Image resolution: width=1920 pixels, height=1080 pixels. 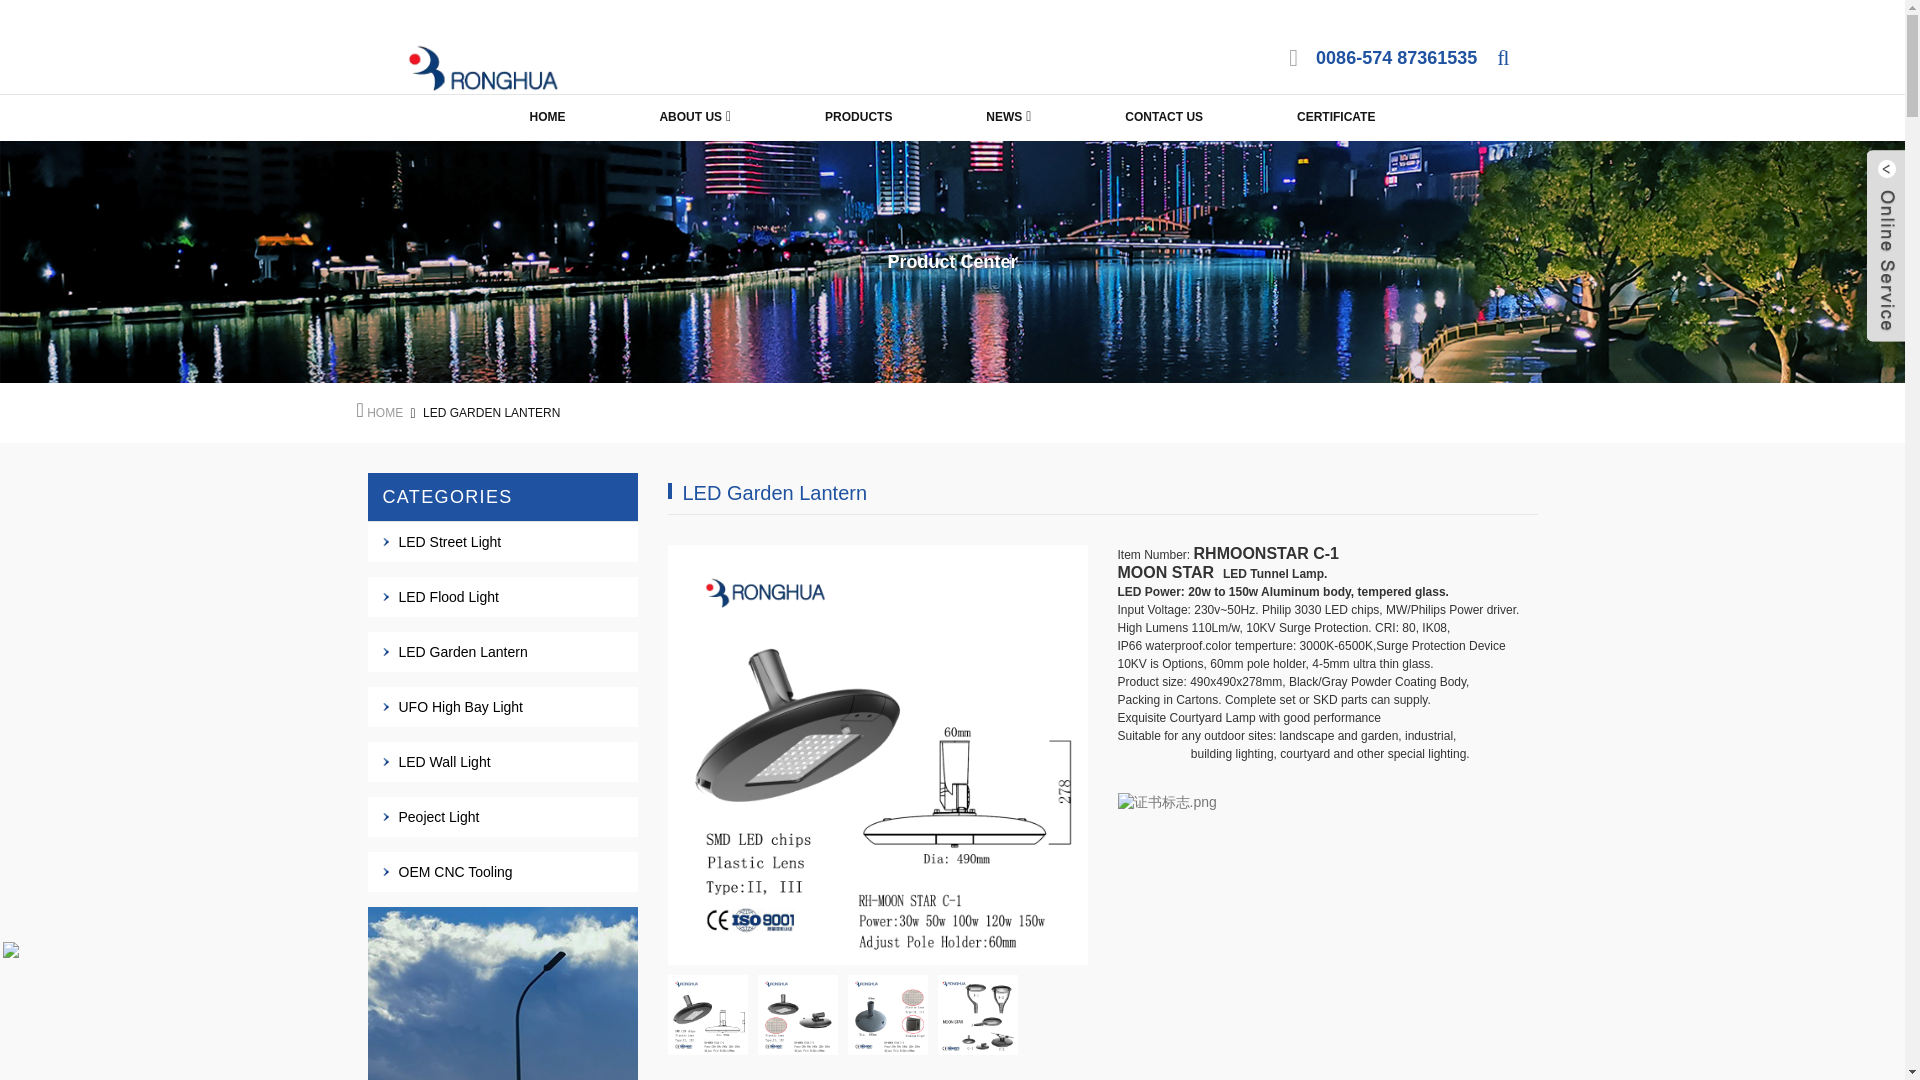 I want to click on UFO High Bay Light, so click(x=460, y=706).